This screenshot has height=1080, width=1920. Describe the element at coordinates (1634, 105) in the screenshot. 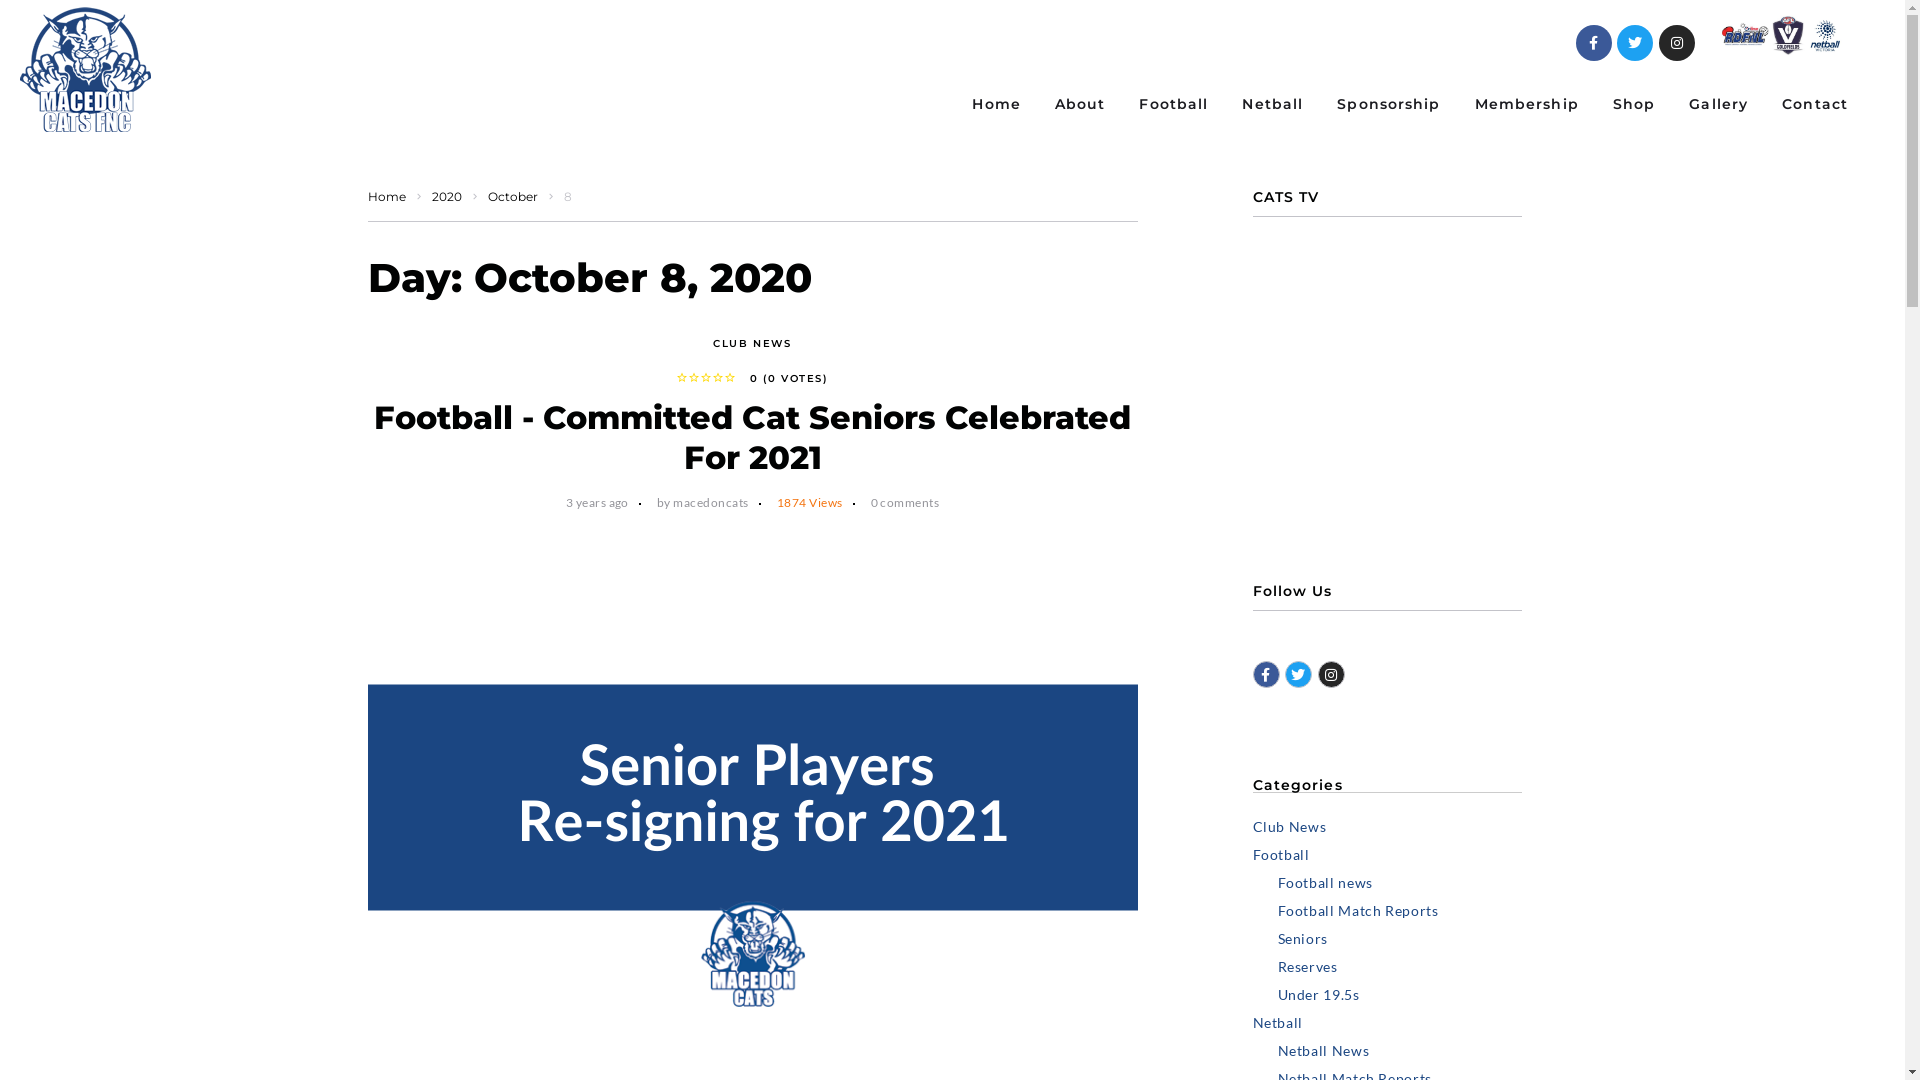

I see `Shop` at that location.